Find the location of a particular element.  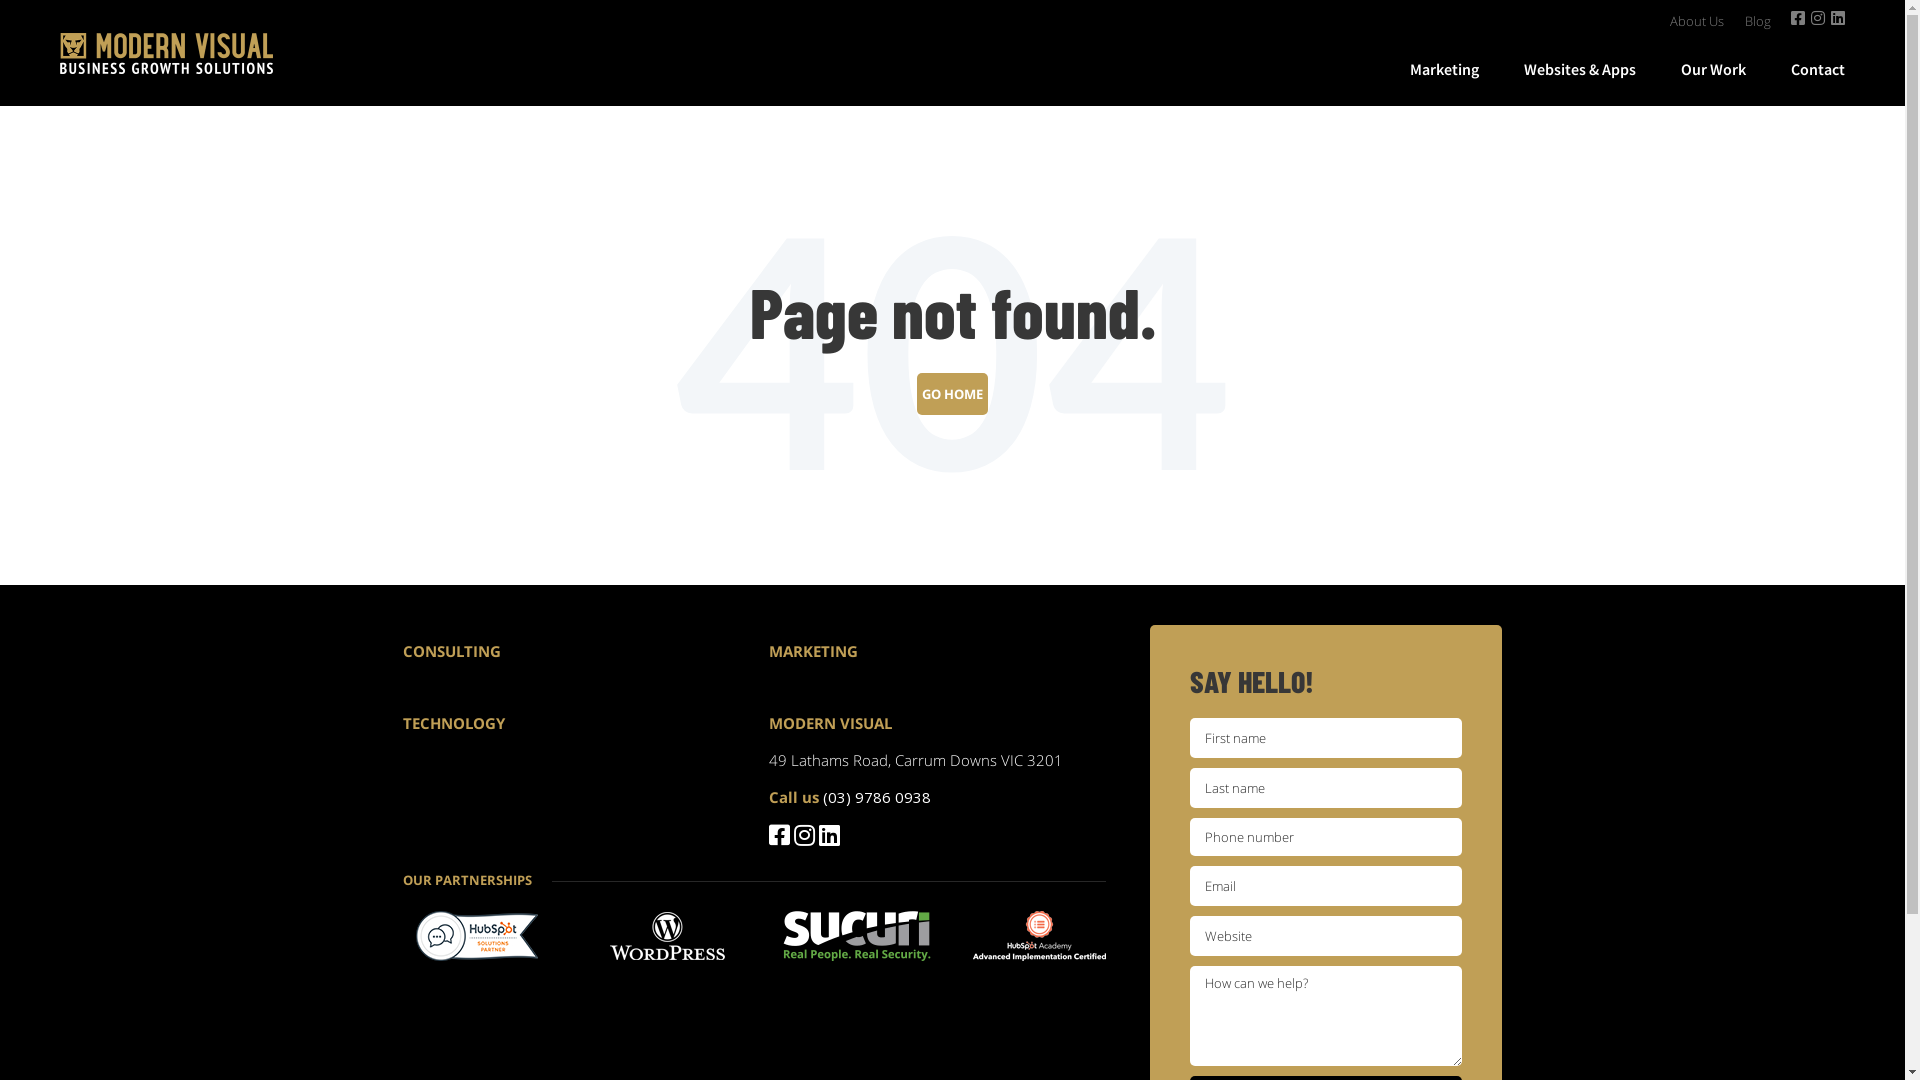

About Us is located at coordinates (1697, 16).